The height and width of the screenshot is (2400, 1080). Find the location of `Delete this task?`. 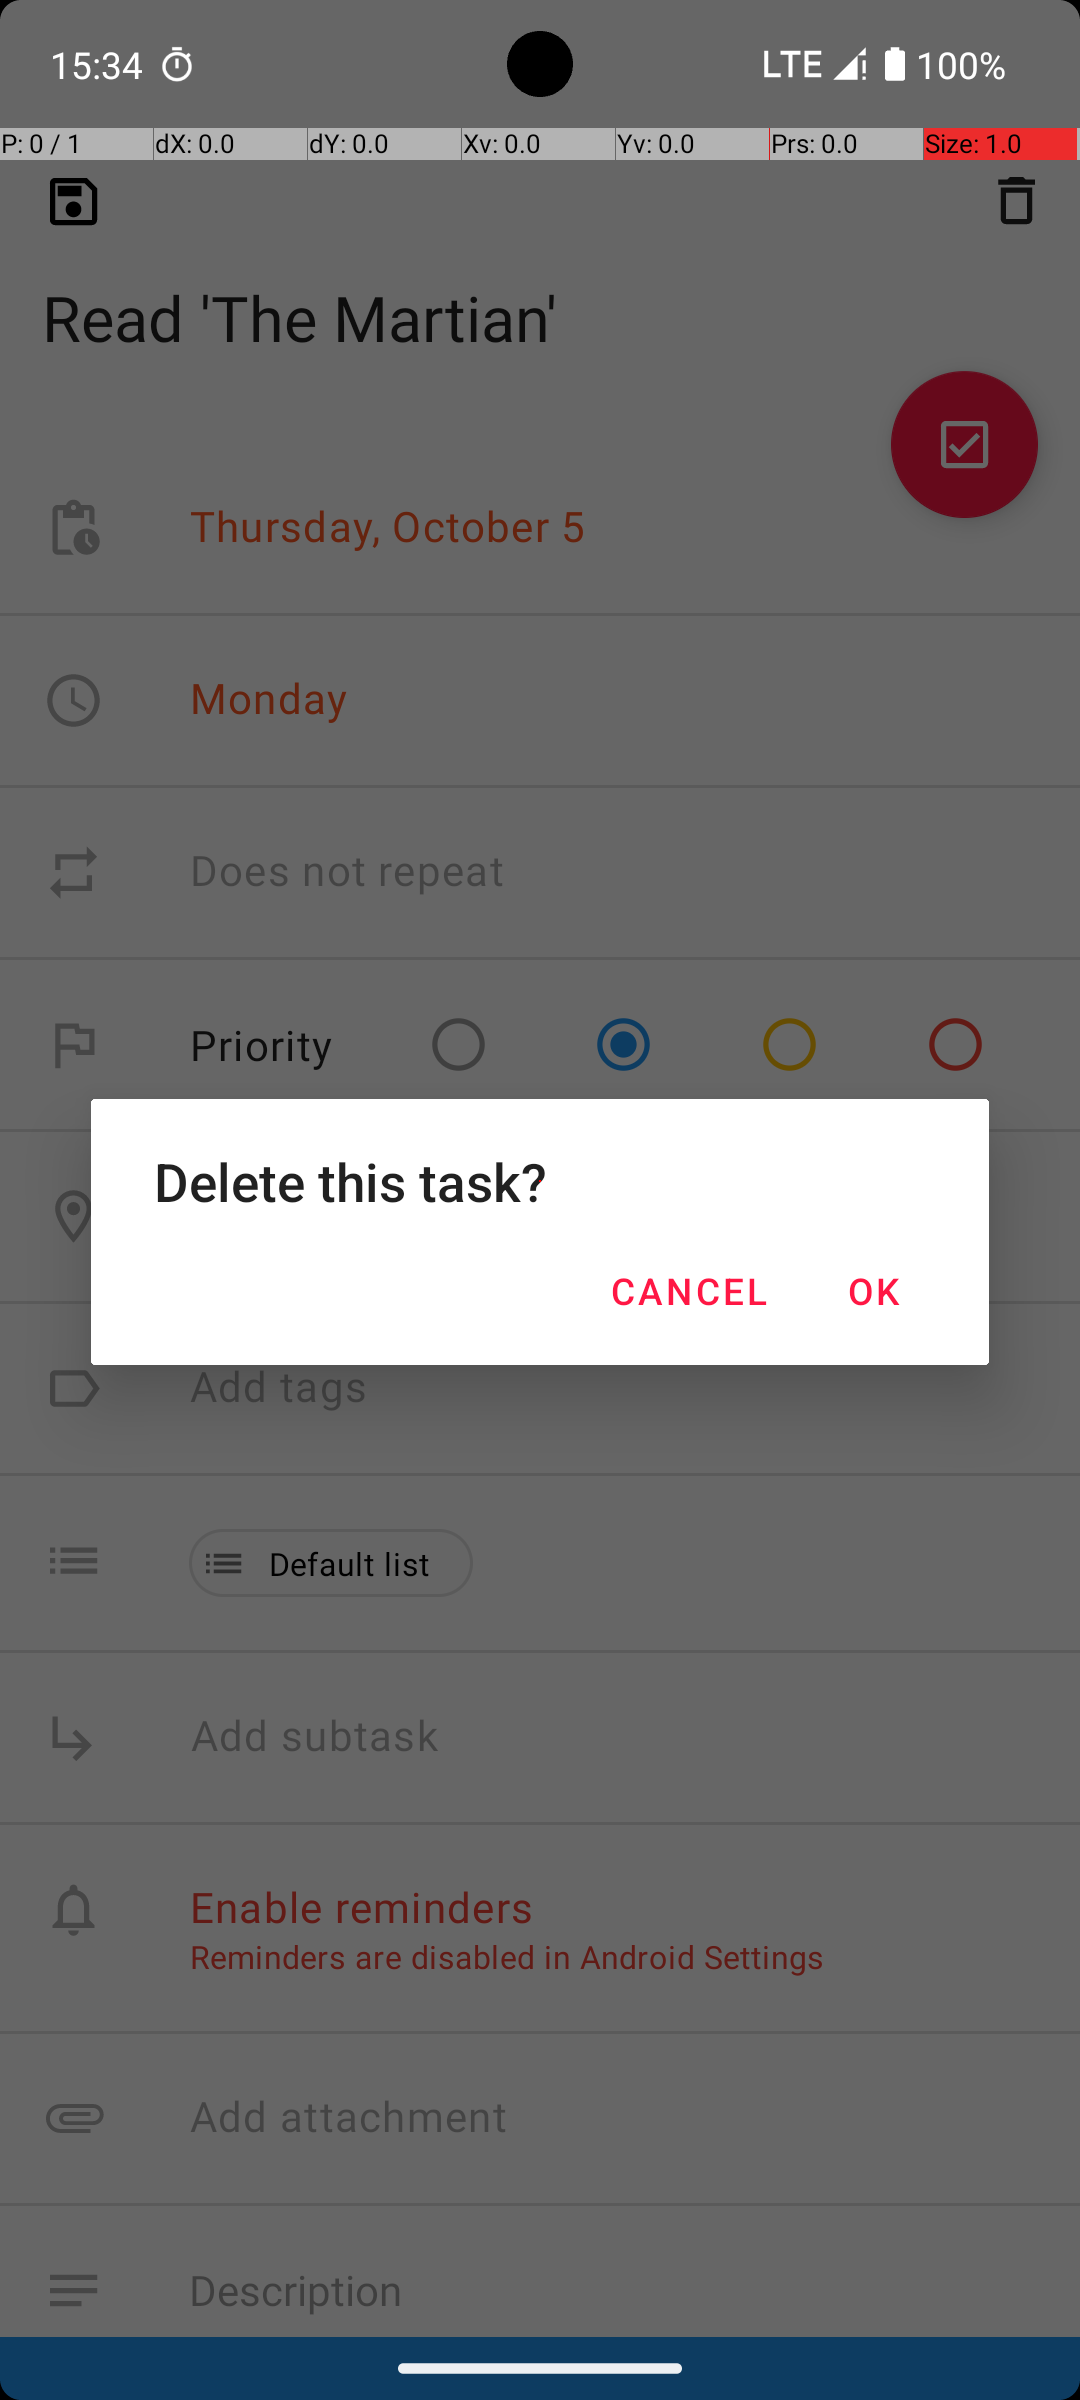

Delete this task? is located at coordinates (540, 1182).